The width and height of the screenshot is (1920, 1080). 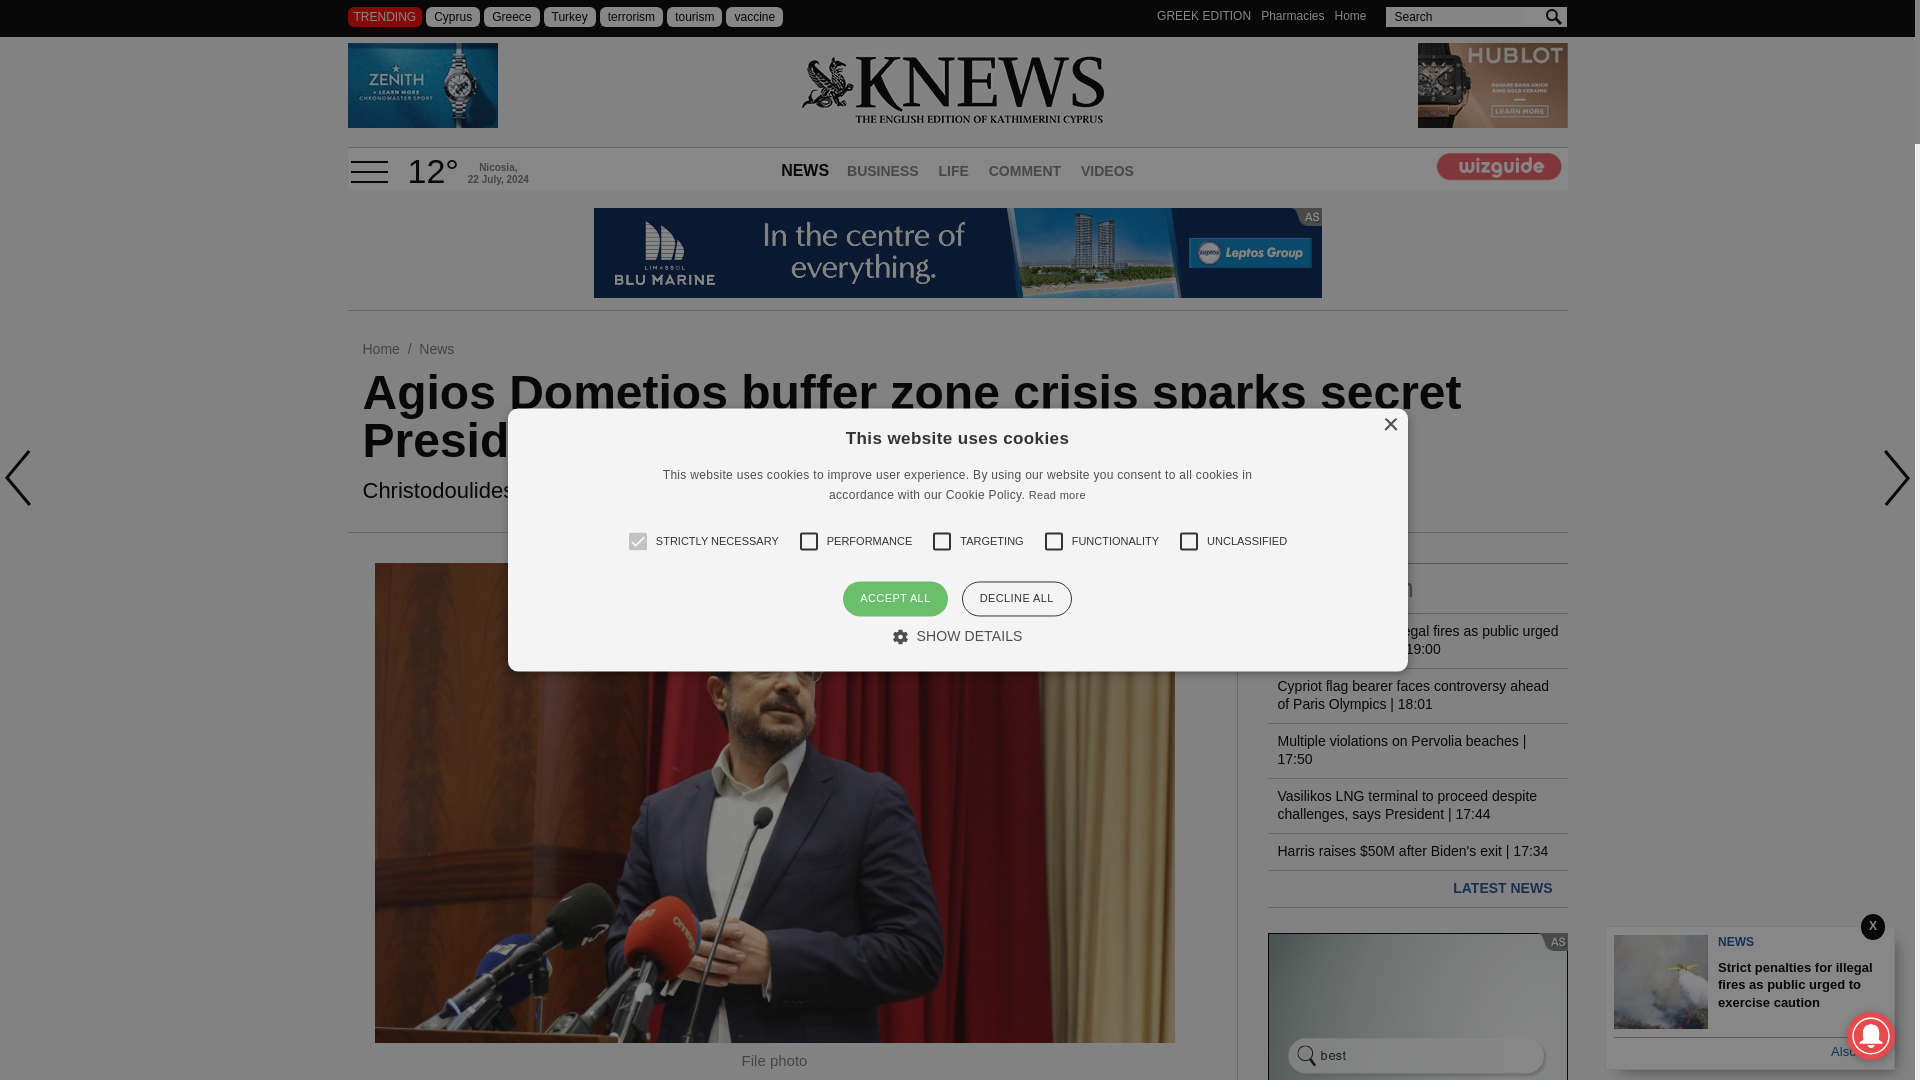 What do you see at coordinates (630, 16) in the screenshot?
I see `terrorism` at bounding box center [630, 16].